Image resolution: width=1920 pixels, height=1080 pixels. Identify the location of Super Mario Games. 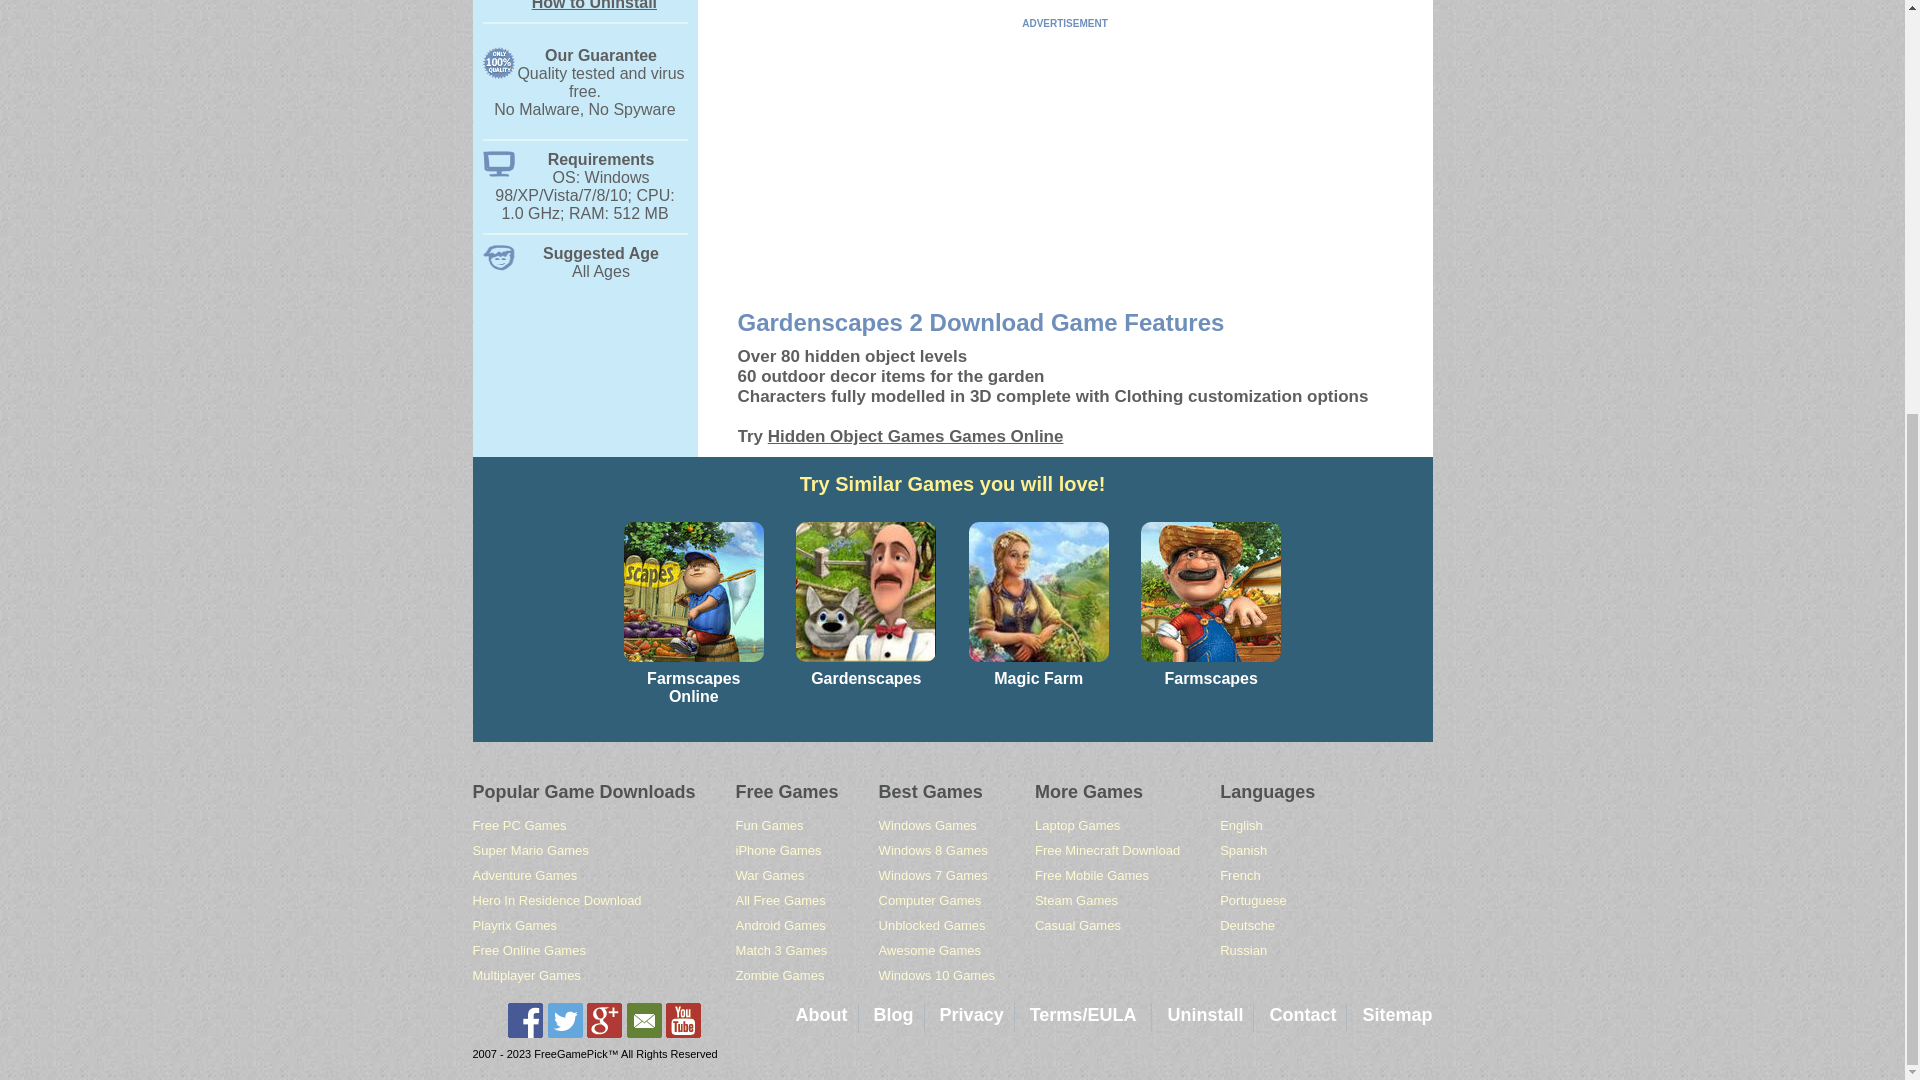
(588, 90).